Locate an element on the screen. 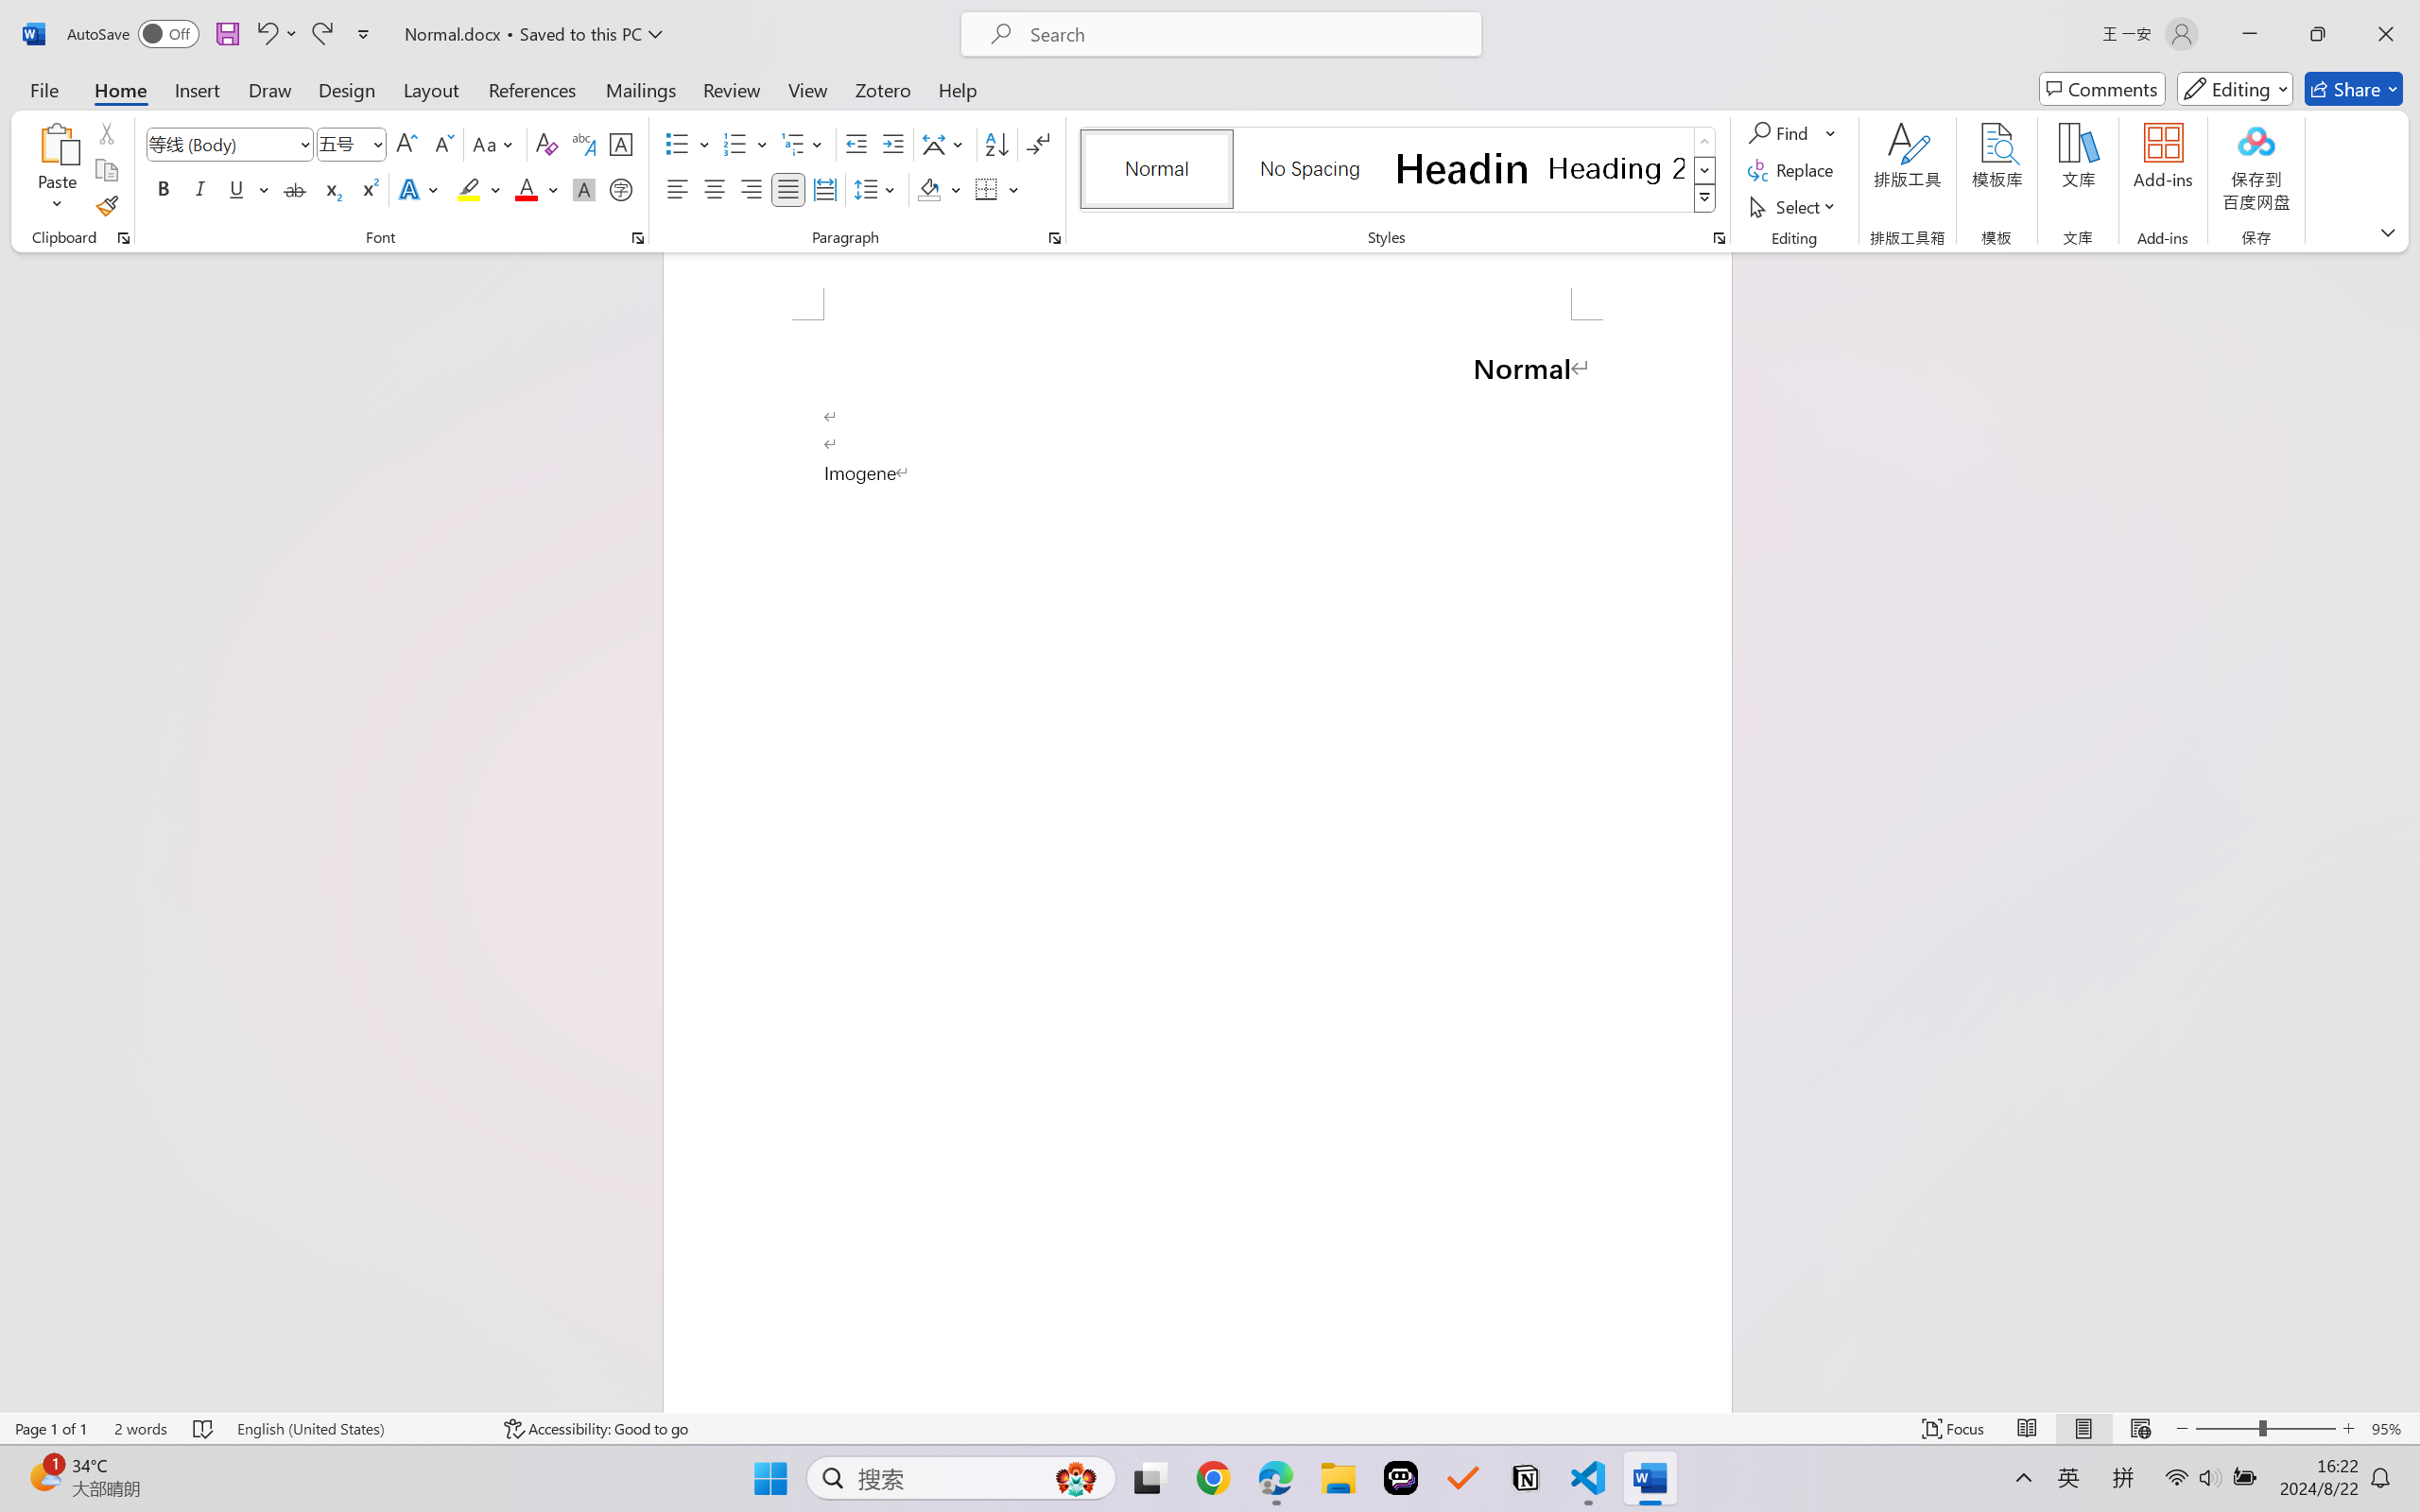 The height and width of the screenshot is (1512, 2420). Text Effects and Typography is located at coordinates (421, 189).